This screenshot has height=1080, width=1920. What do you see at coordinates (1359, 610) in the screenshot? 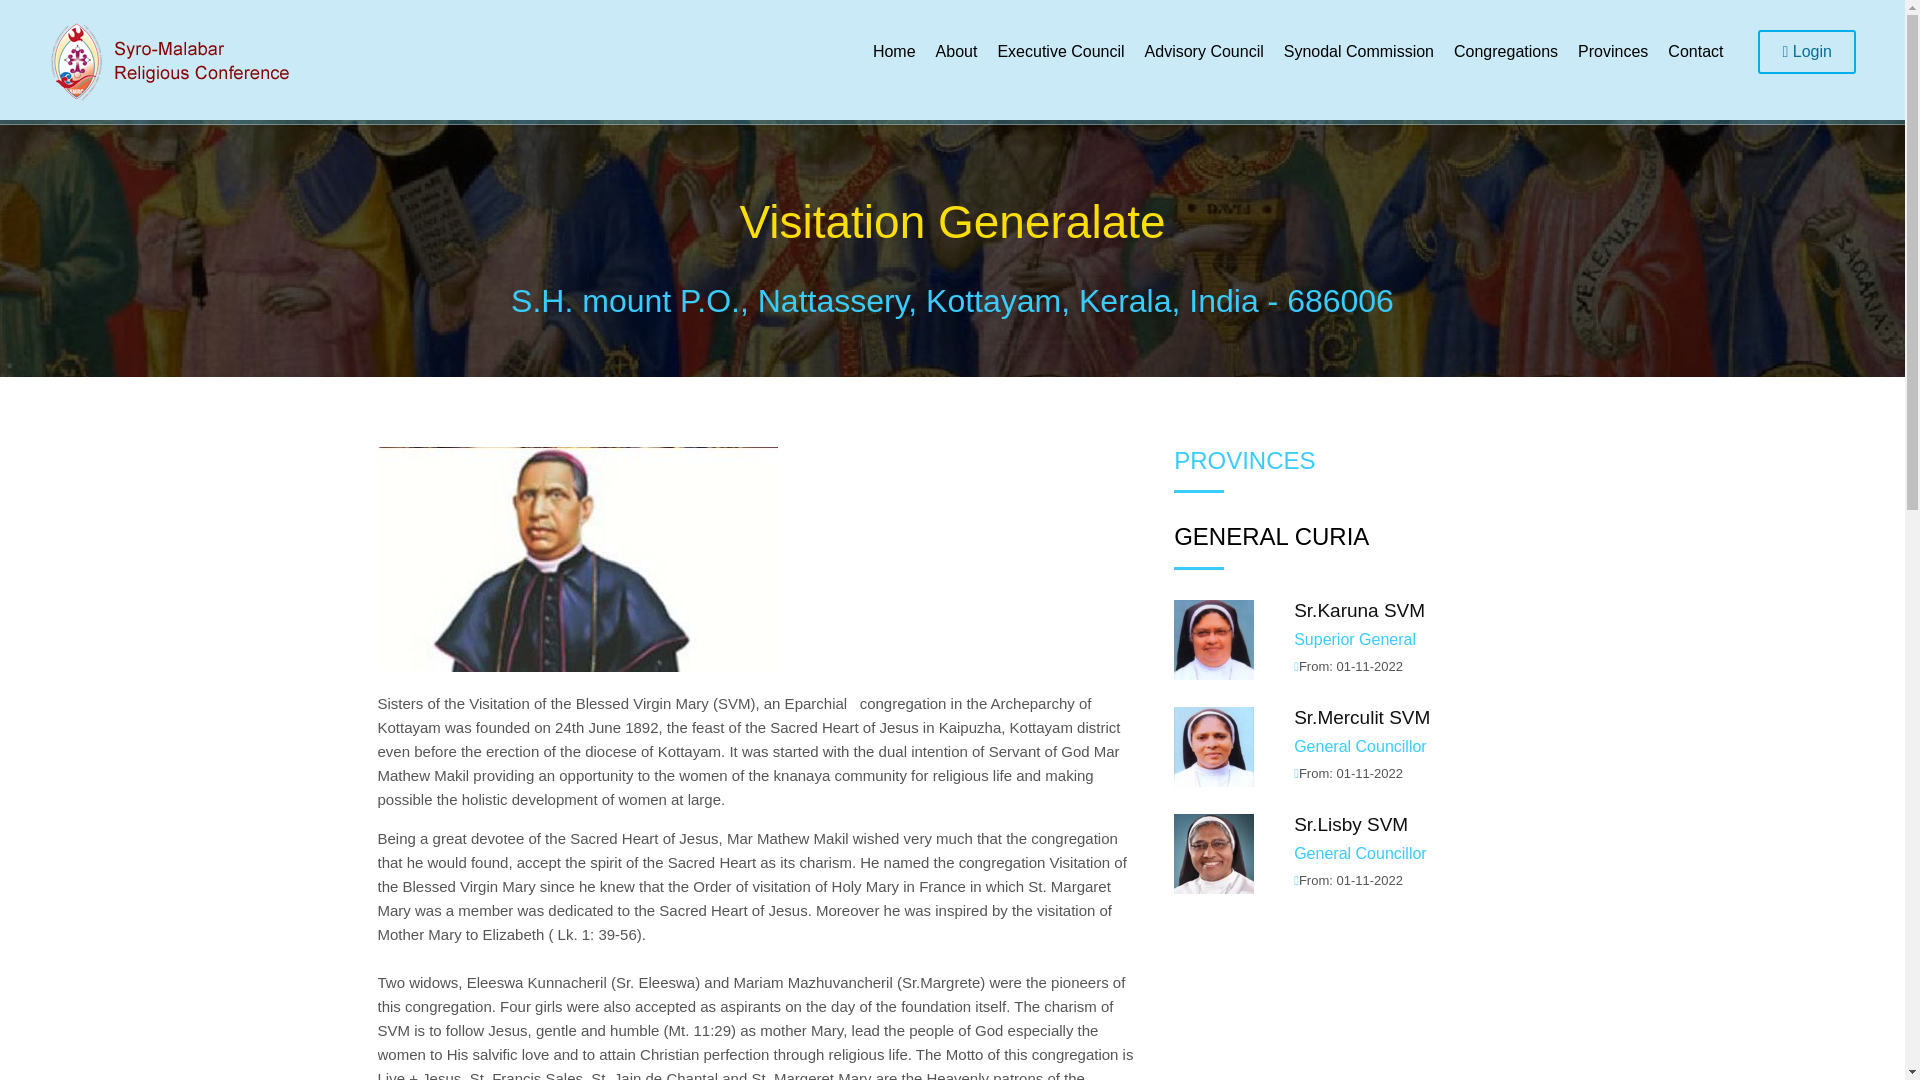
I see `Sr.Karuna SVM` at bounding box center [1359, 610].